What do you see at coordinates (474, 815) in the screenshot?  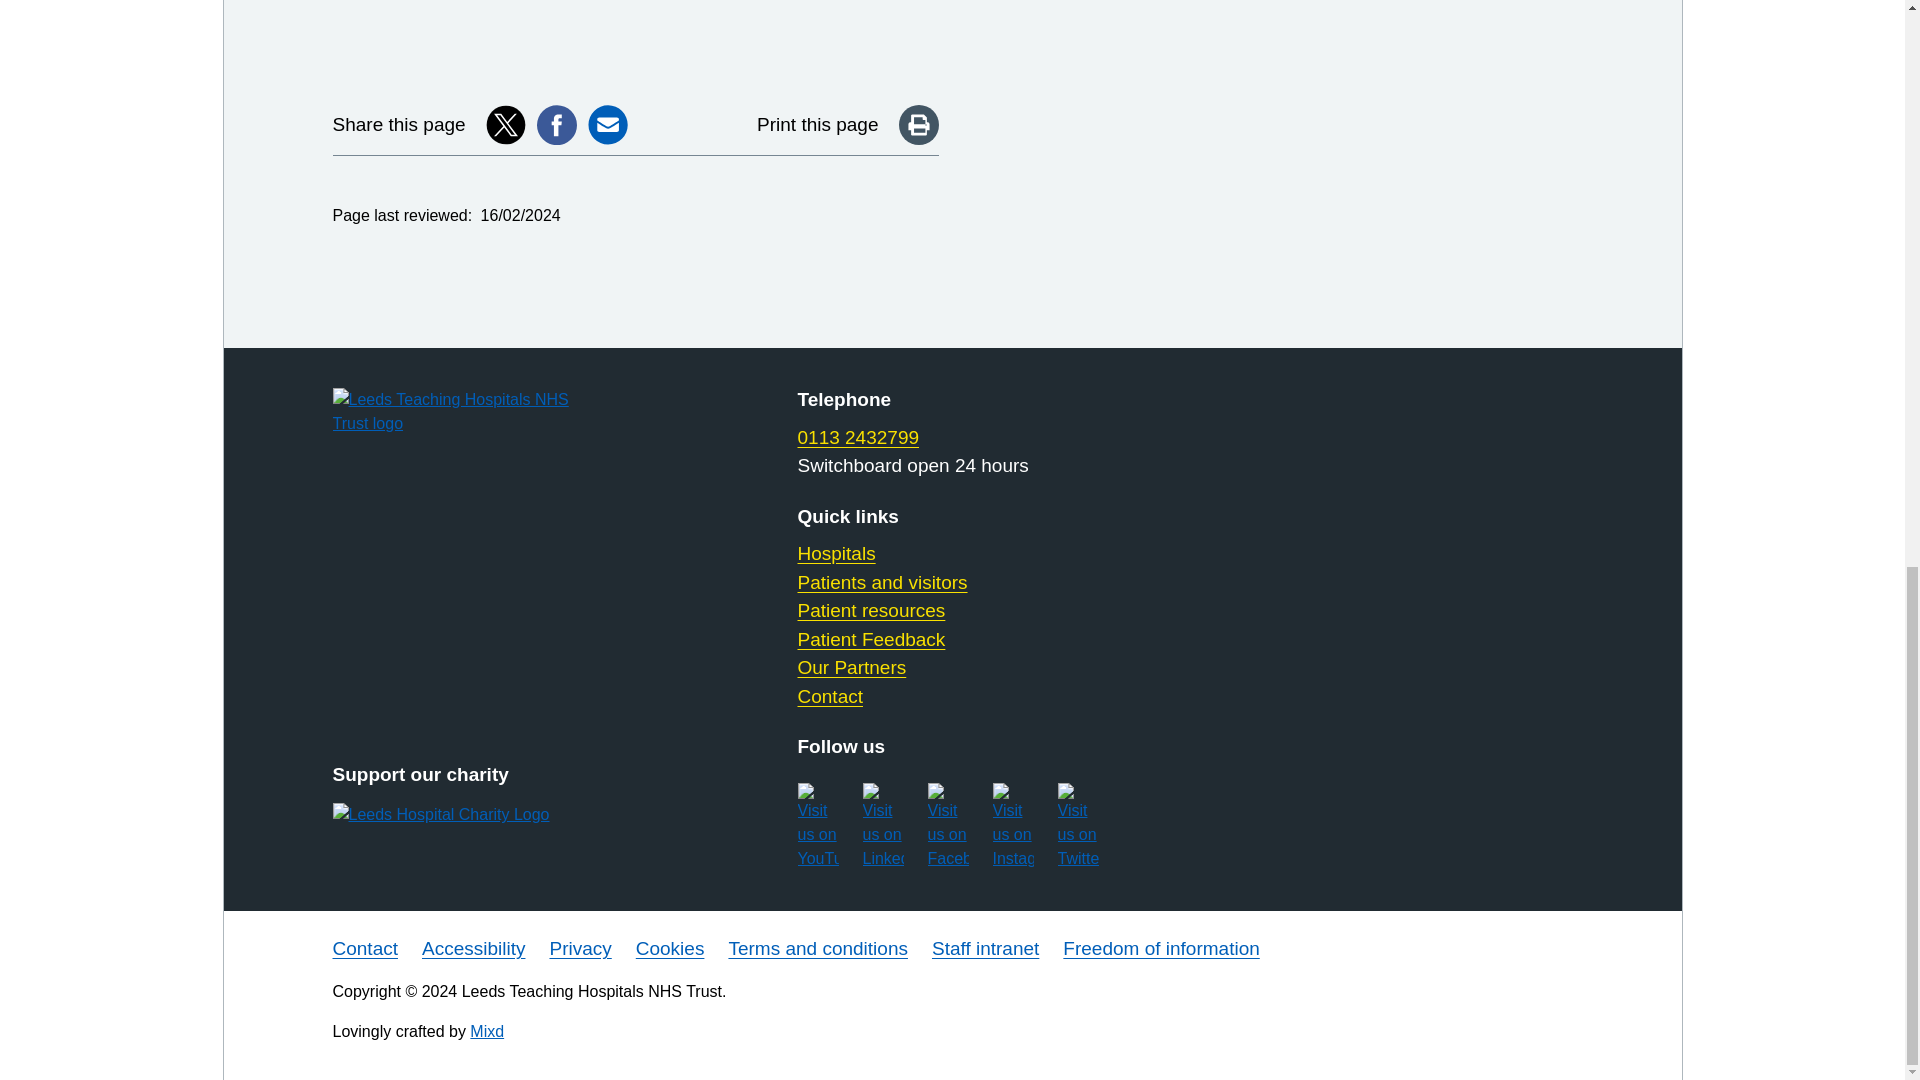 I see `Leeds Hospital Charity` at bounding box center [474, 815].